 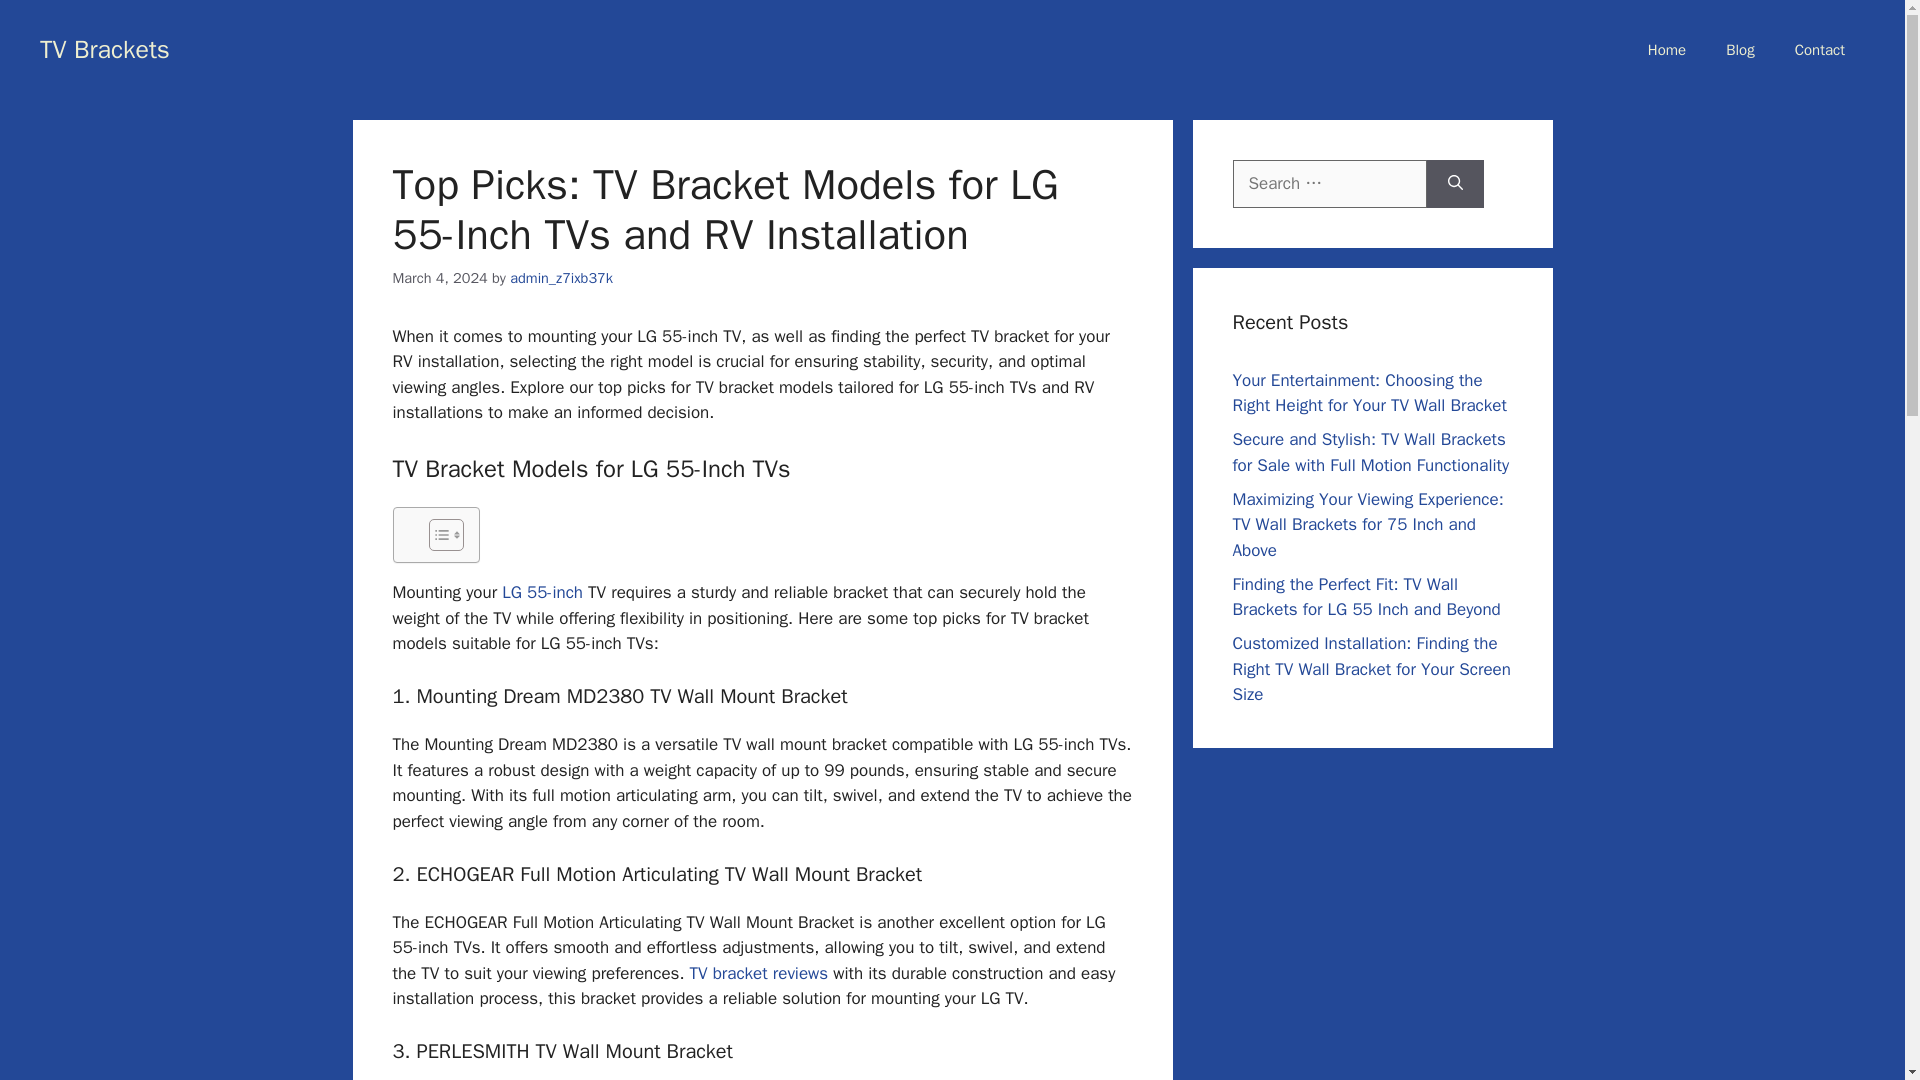 I want to click on Contact, so click(x=1819, y=50).